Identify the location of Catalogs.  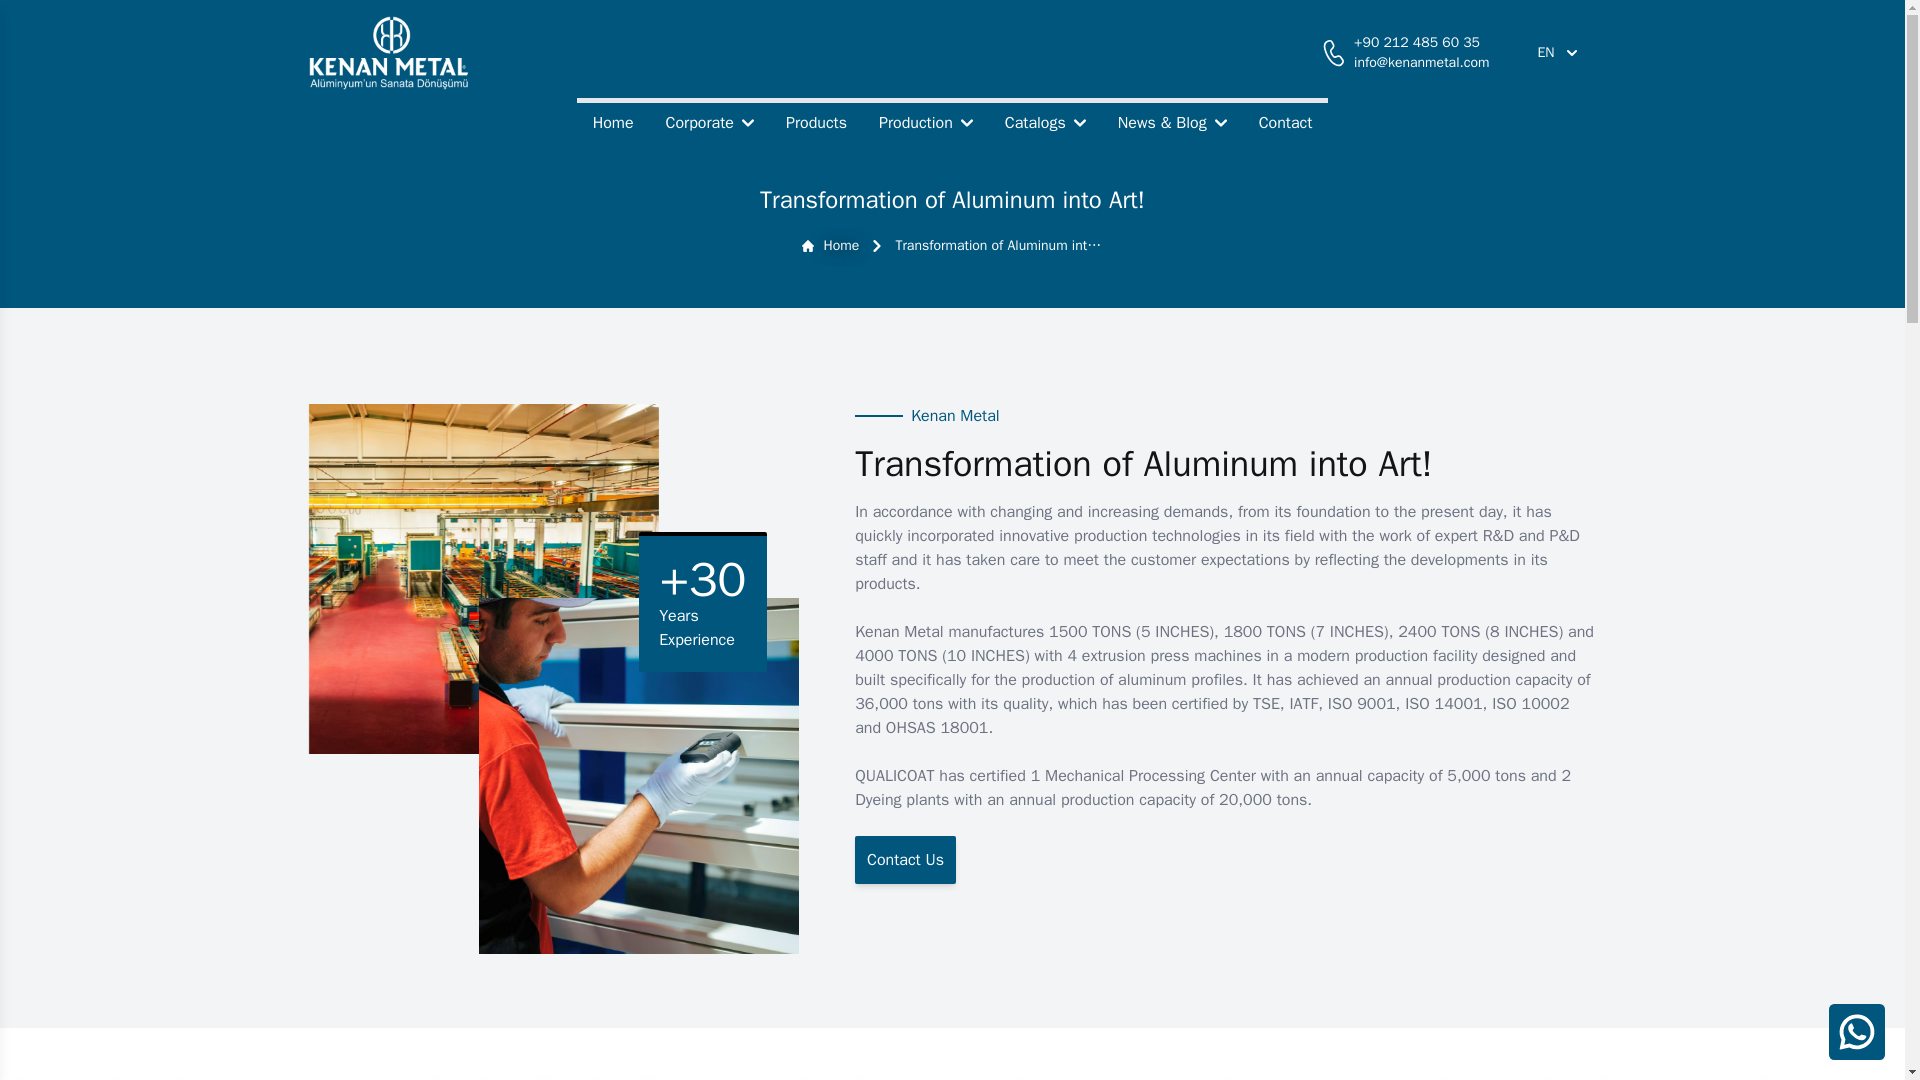
(1045, 123).